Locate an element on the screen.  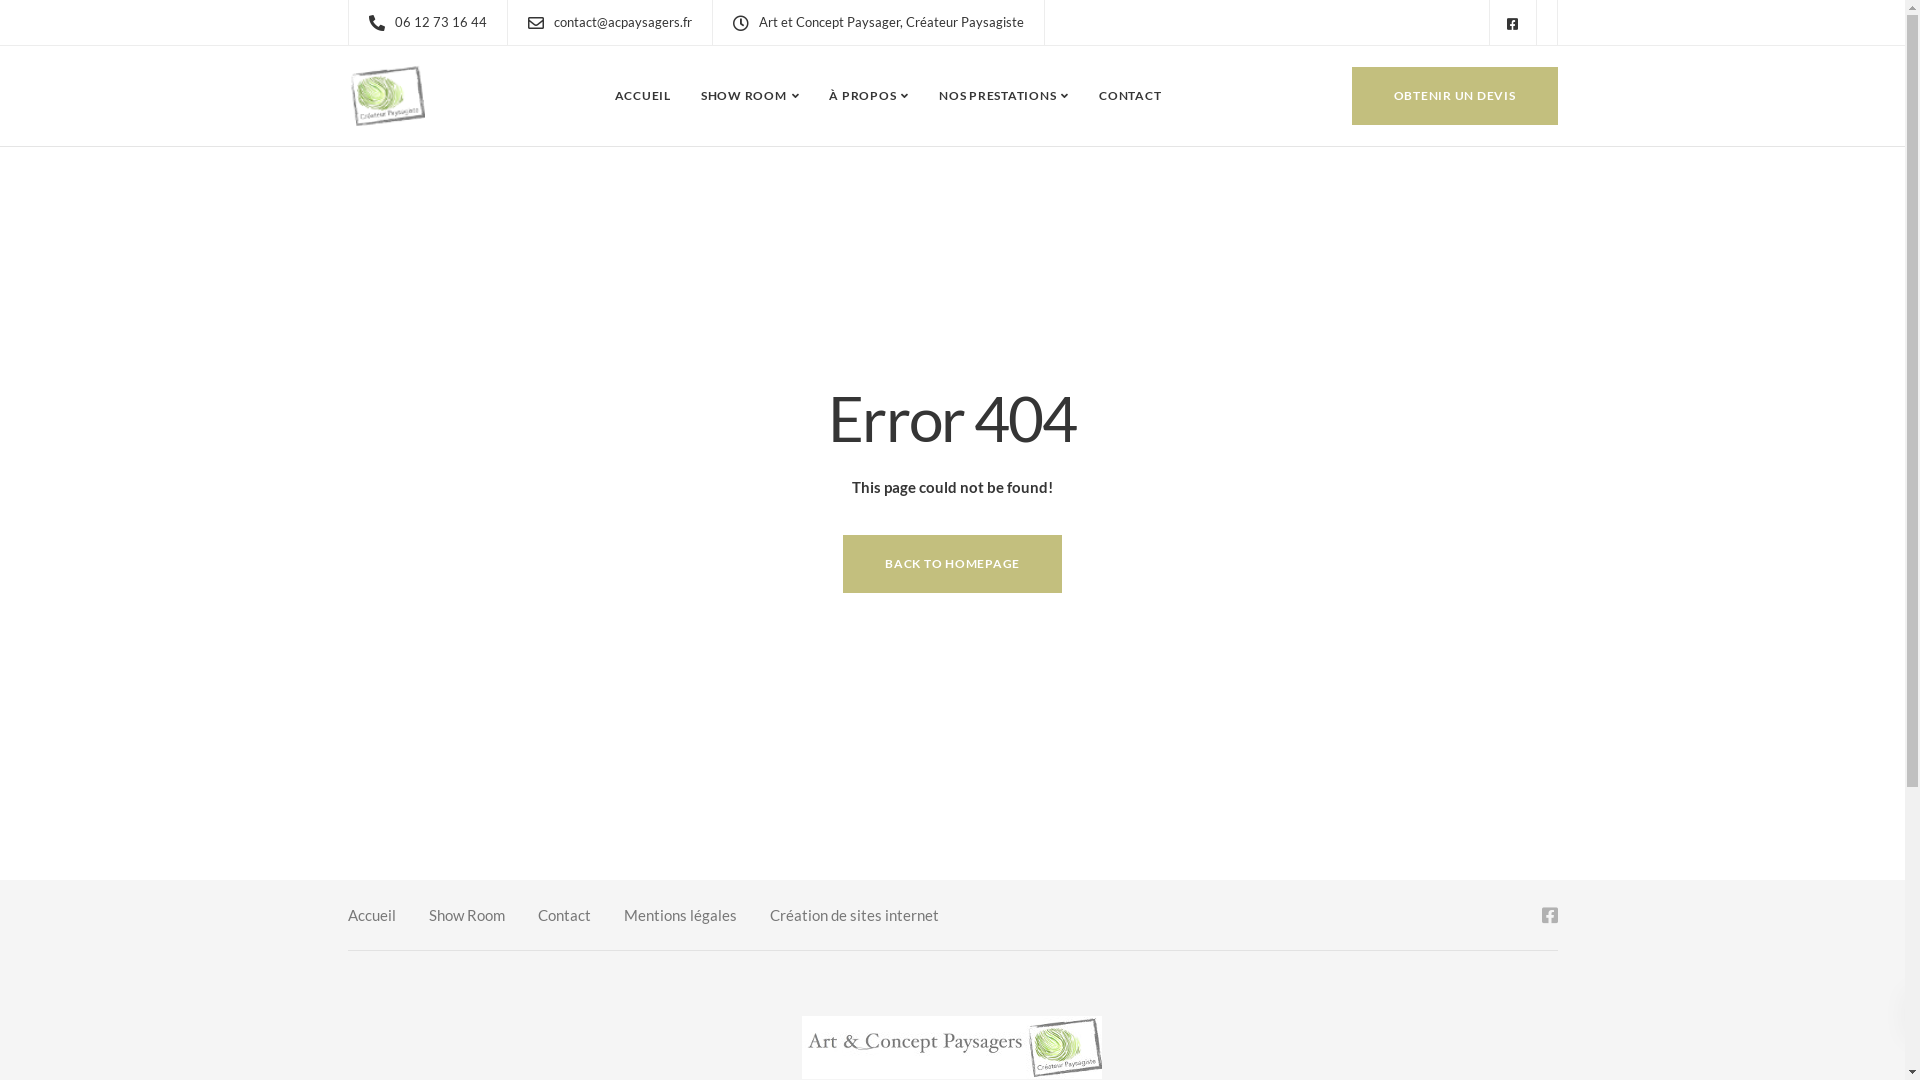
BACK TO HOMEPAGE is located at coordinates (952, 564).